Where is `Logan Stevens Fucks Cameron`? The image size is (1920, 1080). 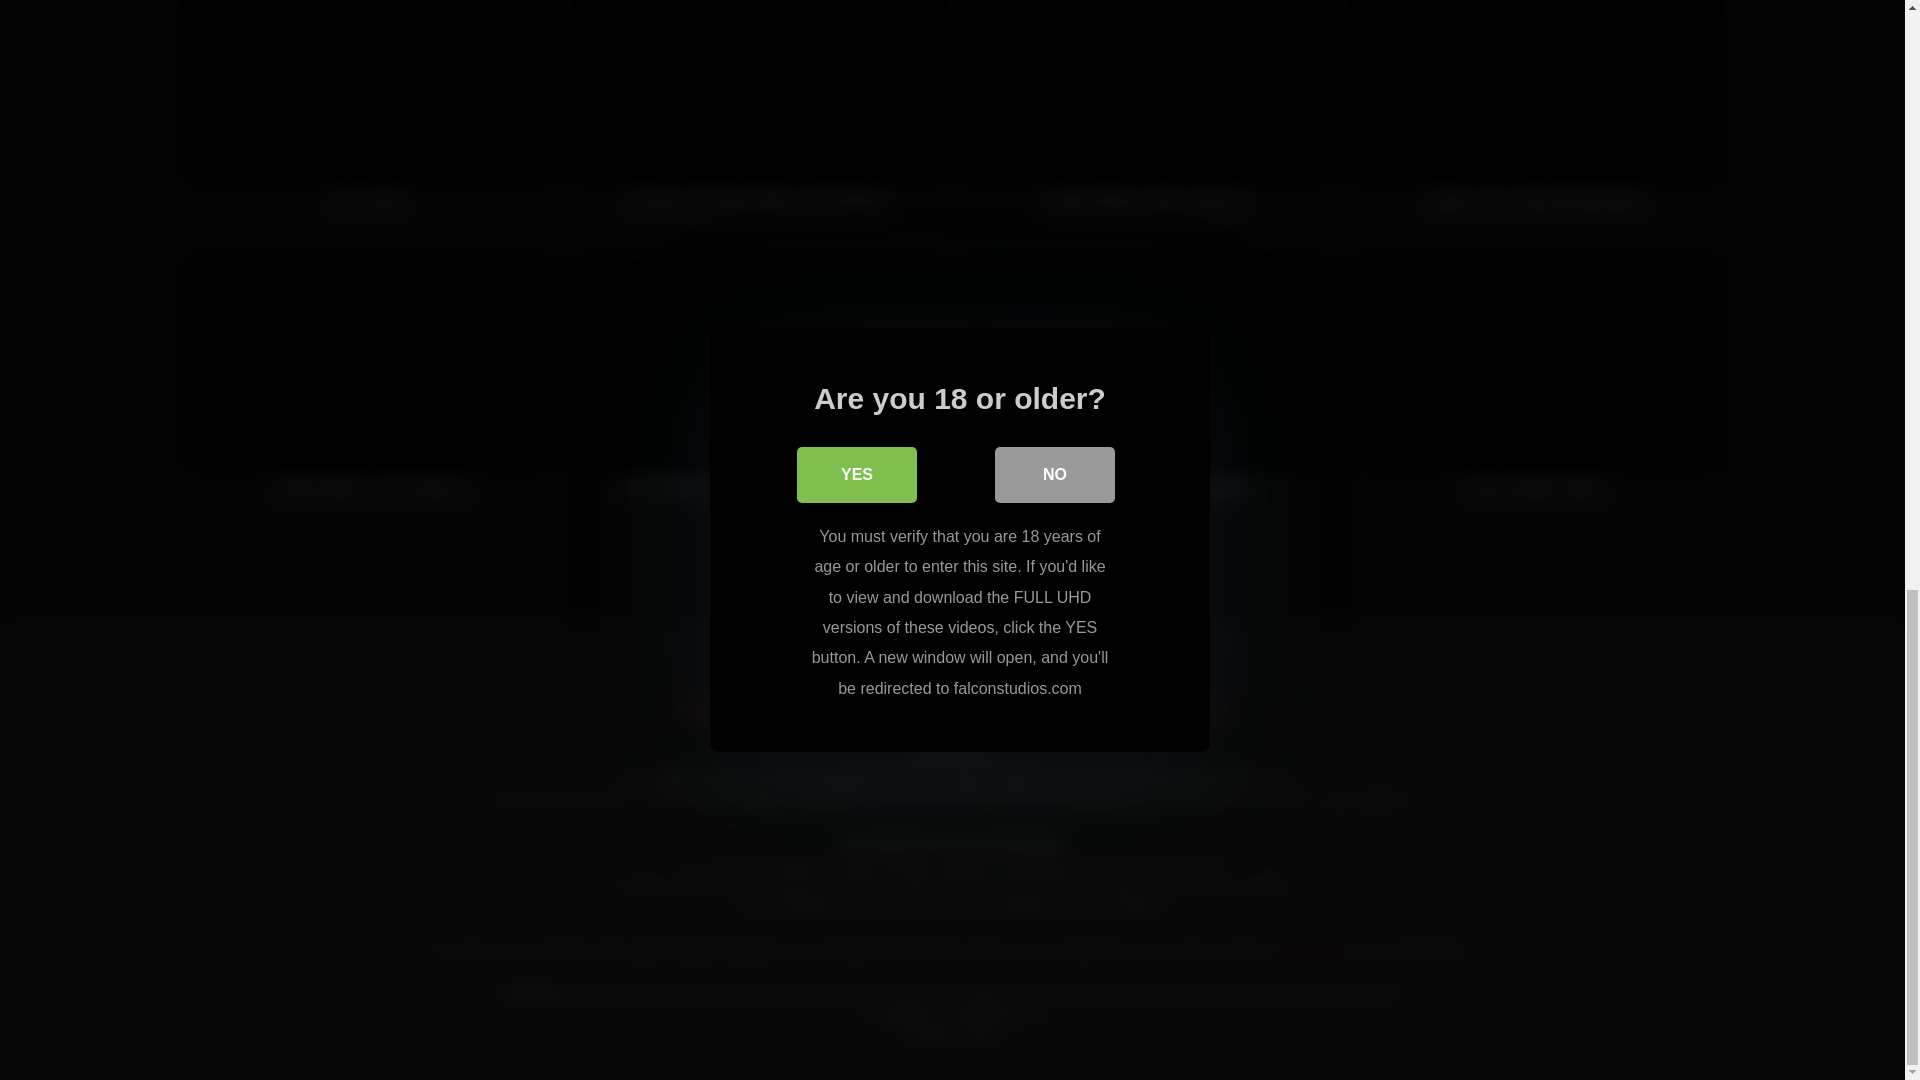
Logan Stevens Fucks Cameron is located at coordinates (1147, 116).